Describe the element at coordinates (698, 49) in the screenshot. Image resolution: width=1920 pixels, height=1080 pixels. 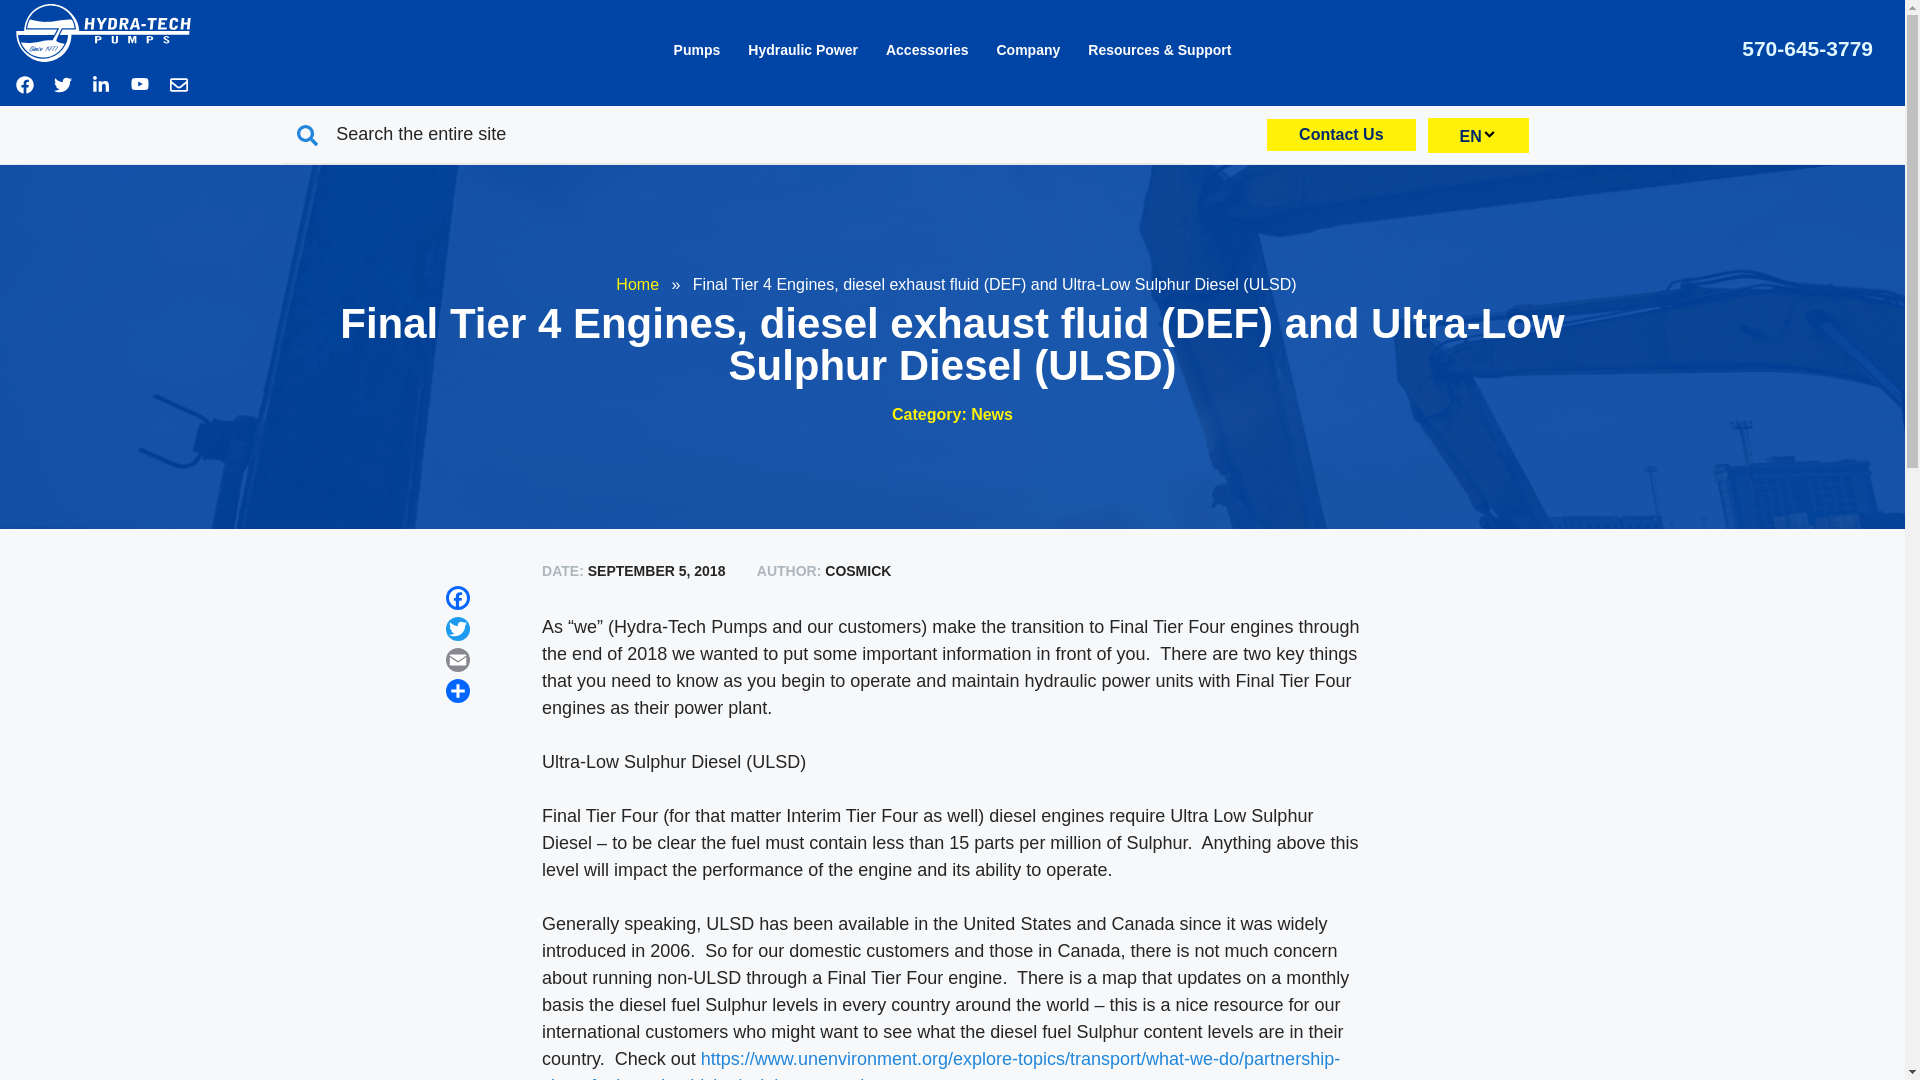
I see `Pumps` at that location.